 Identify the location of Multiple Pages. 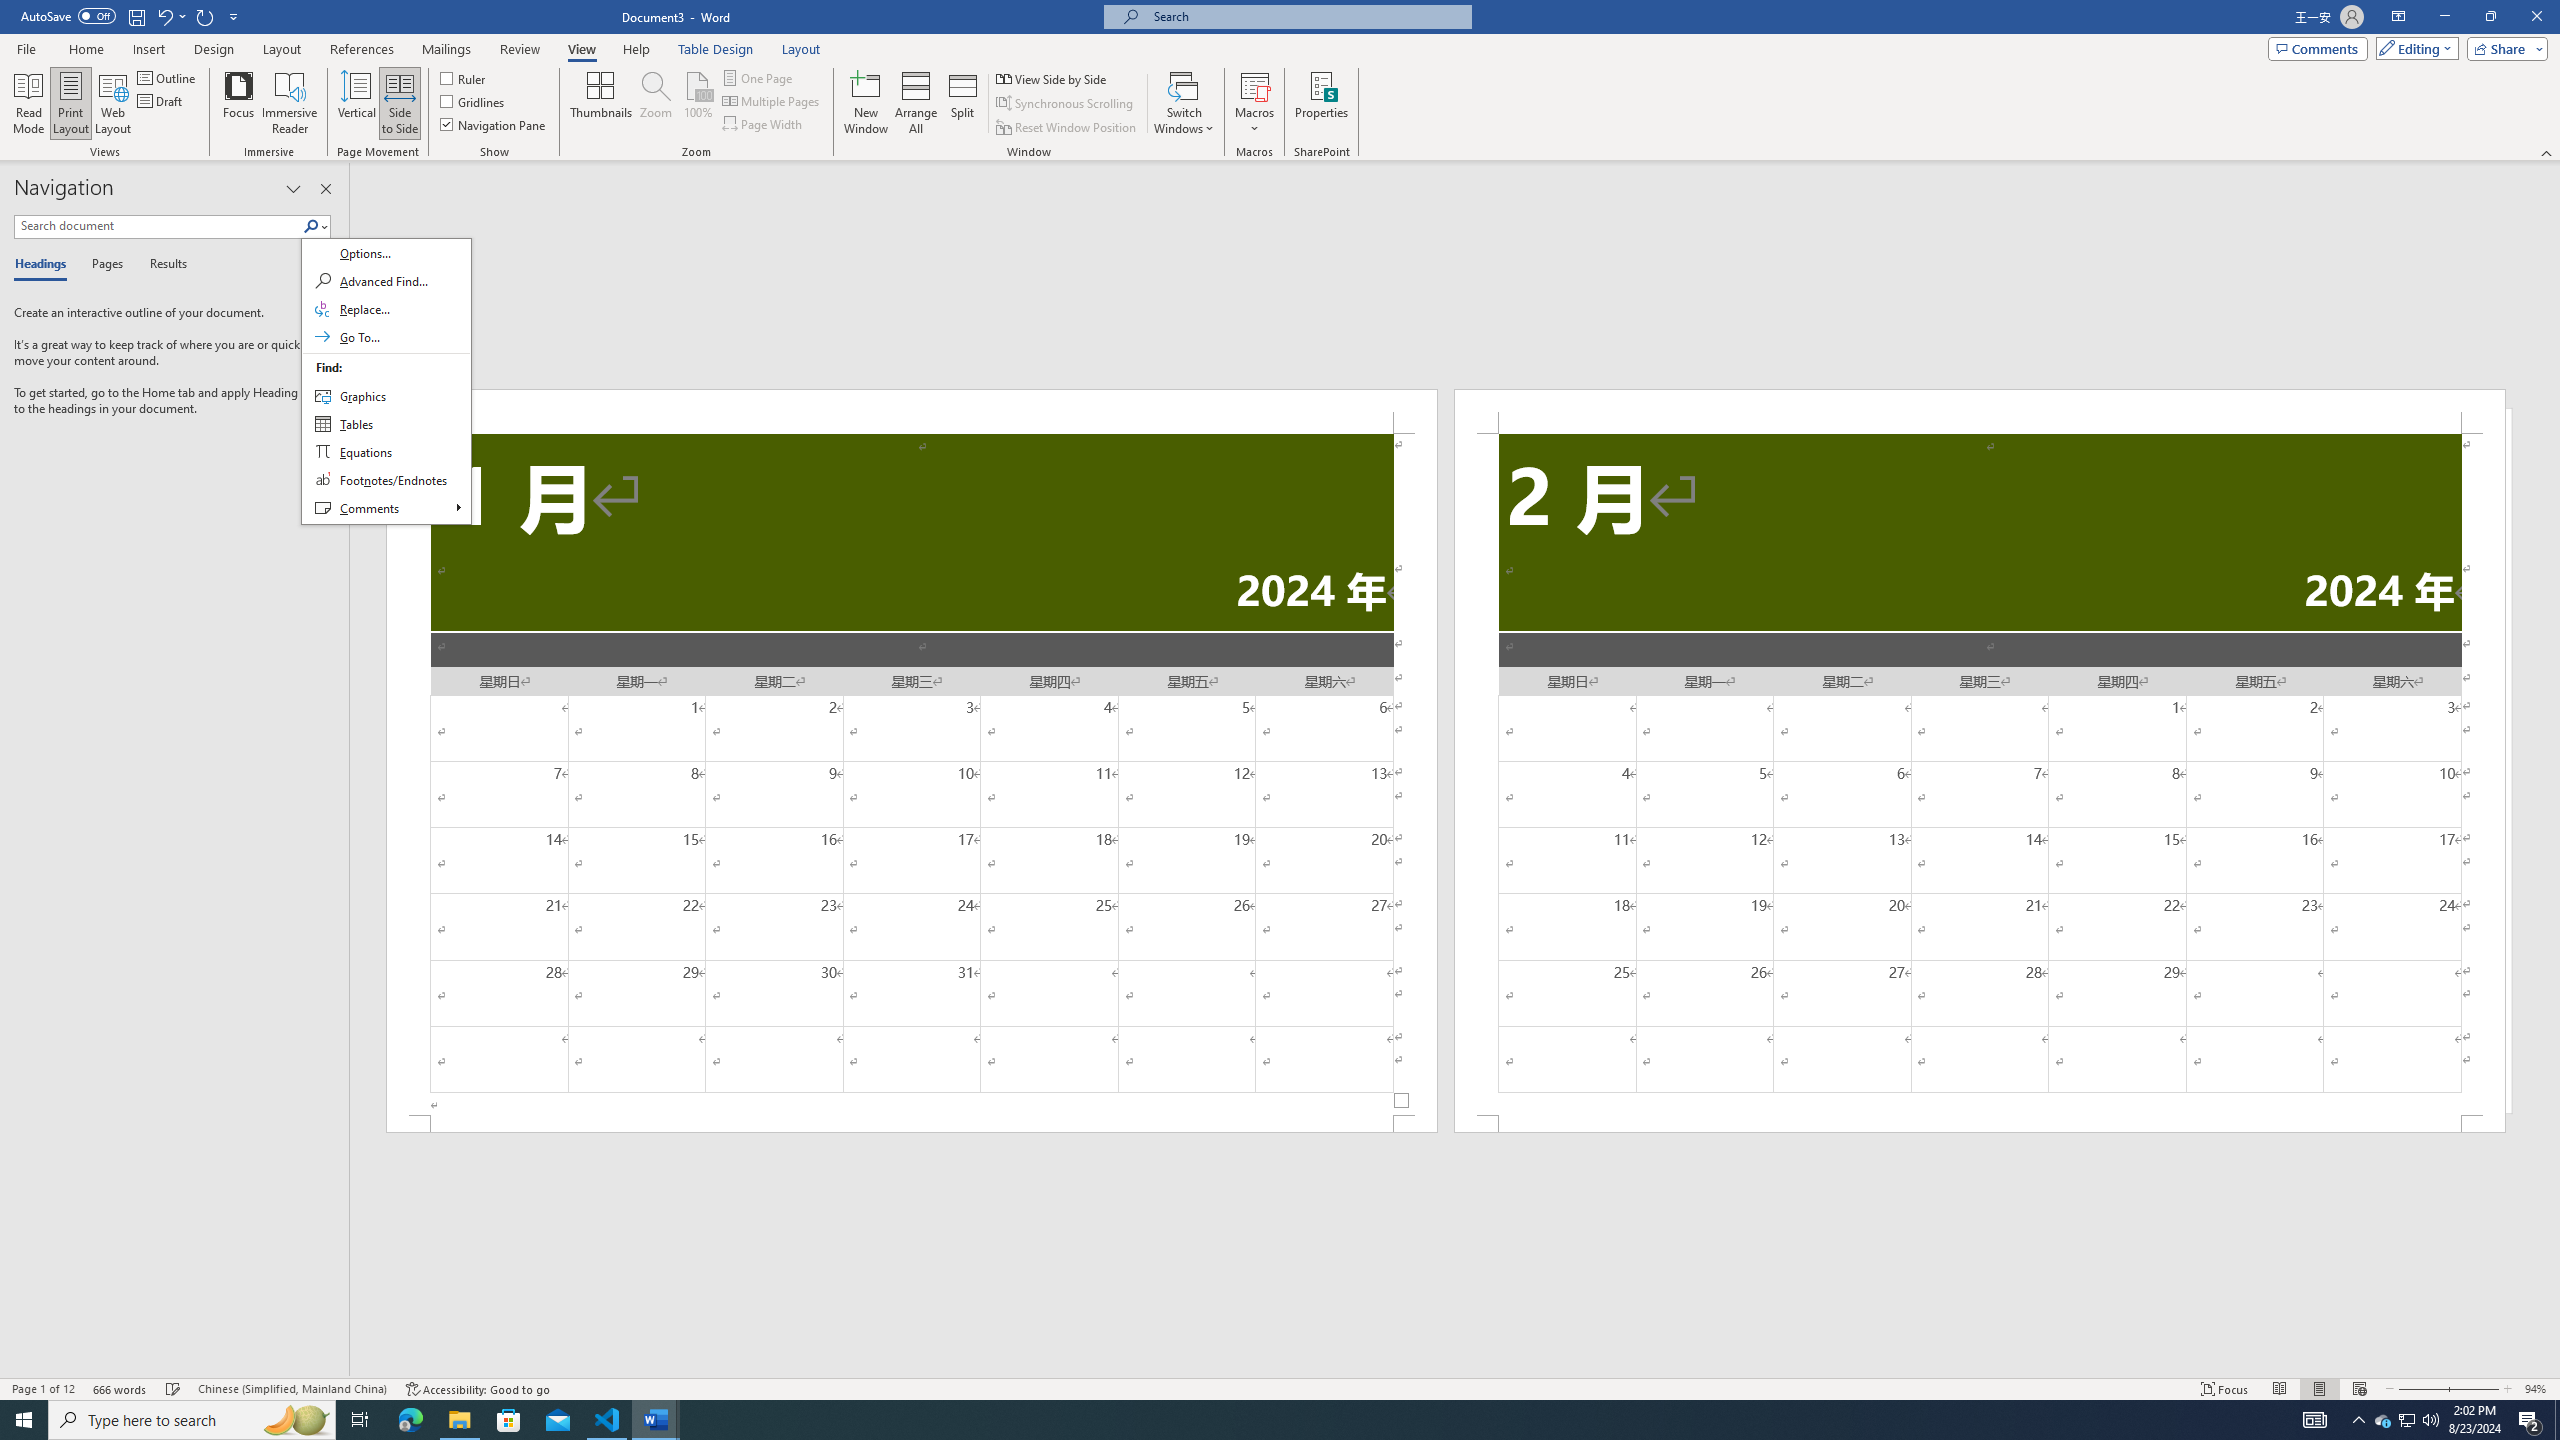
(772, 100).